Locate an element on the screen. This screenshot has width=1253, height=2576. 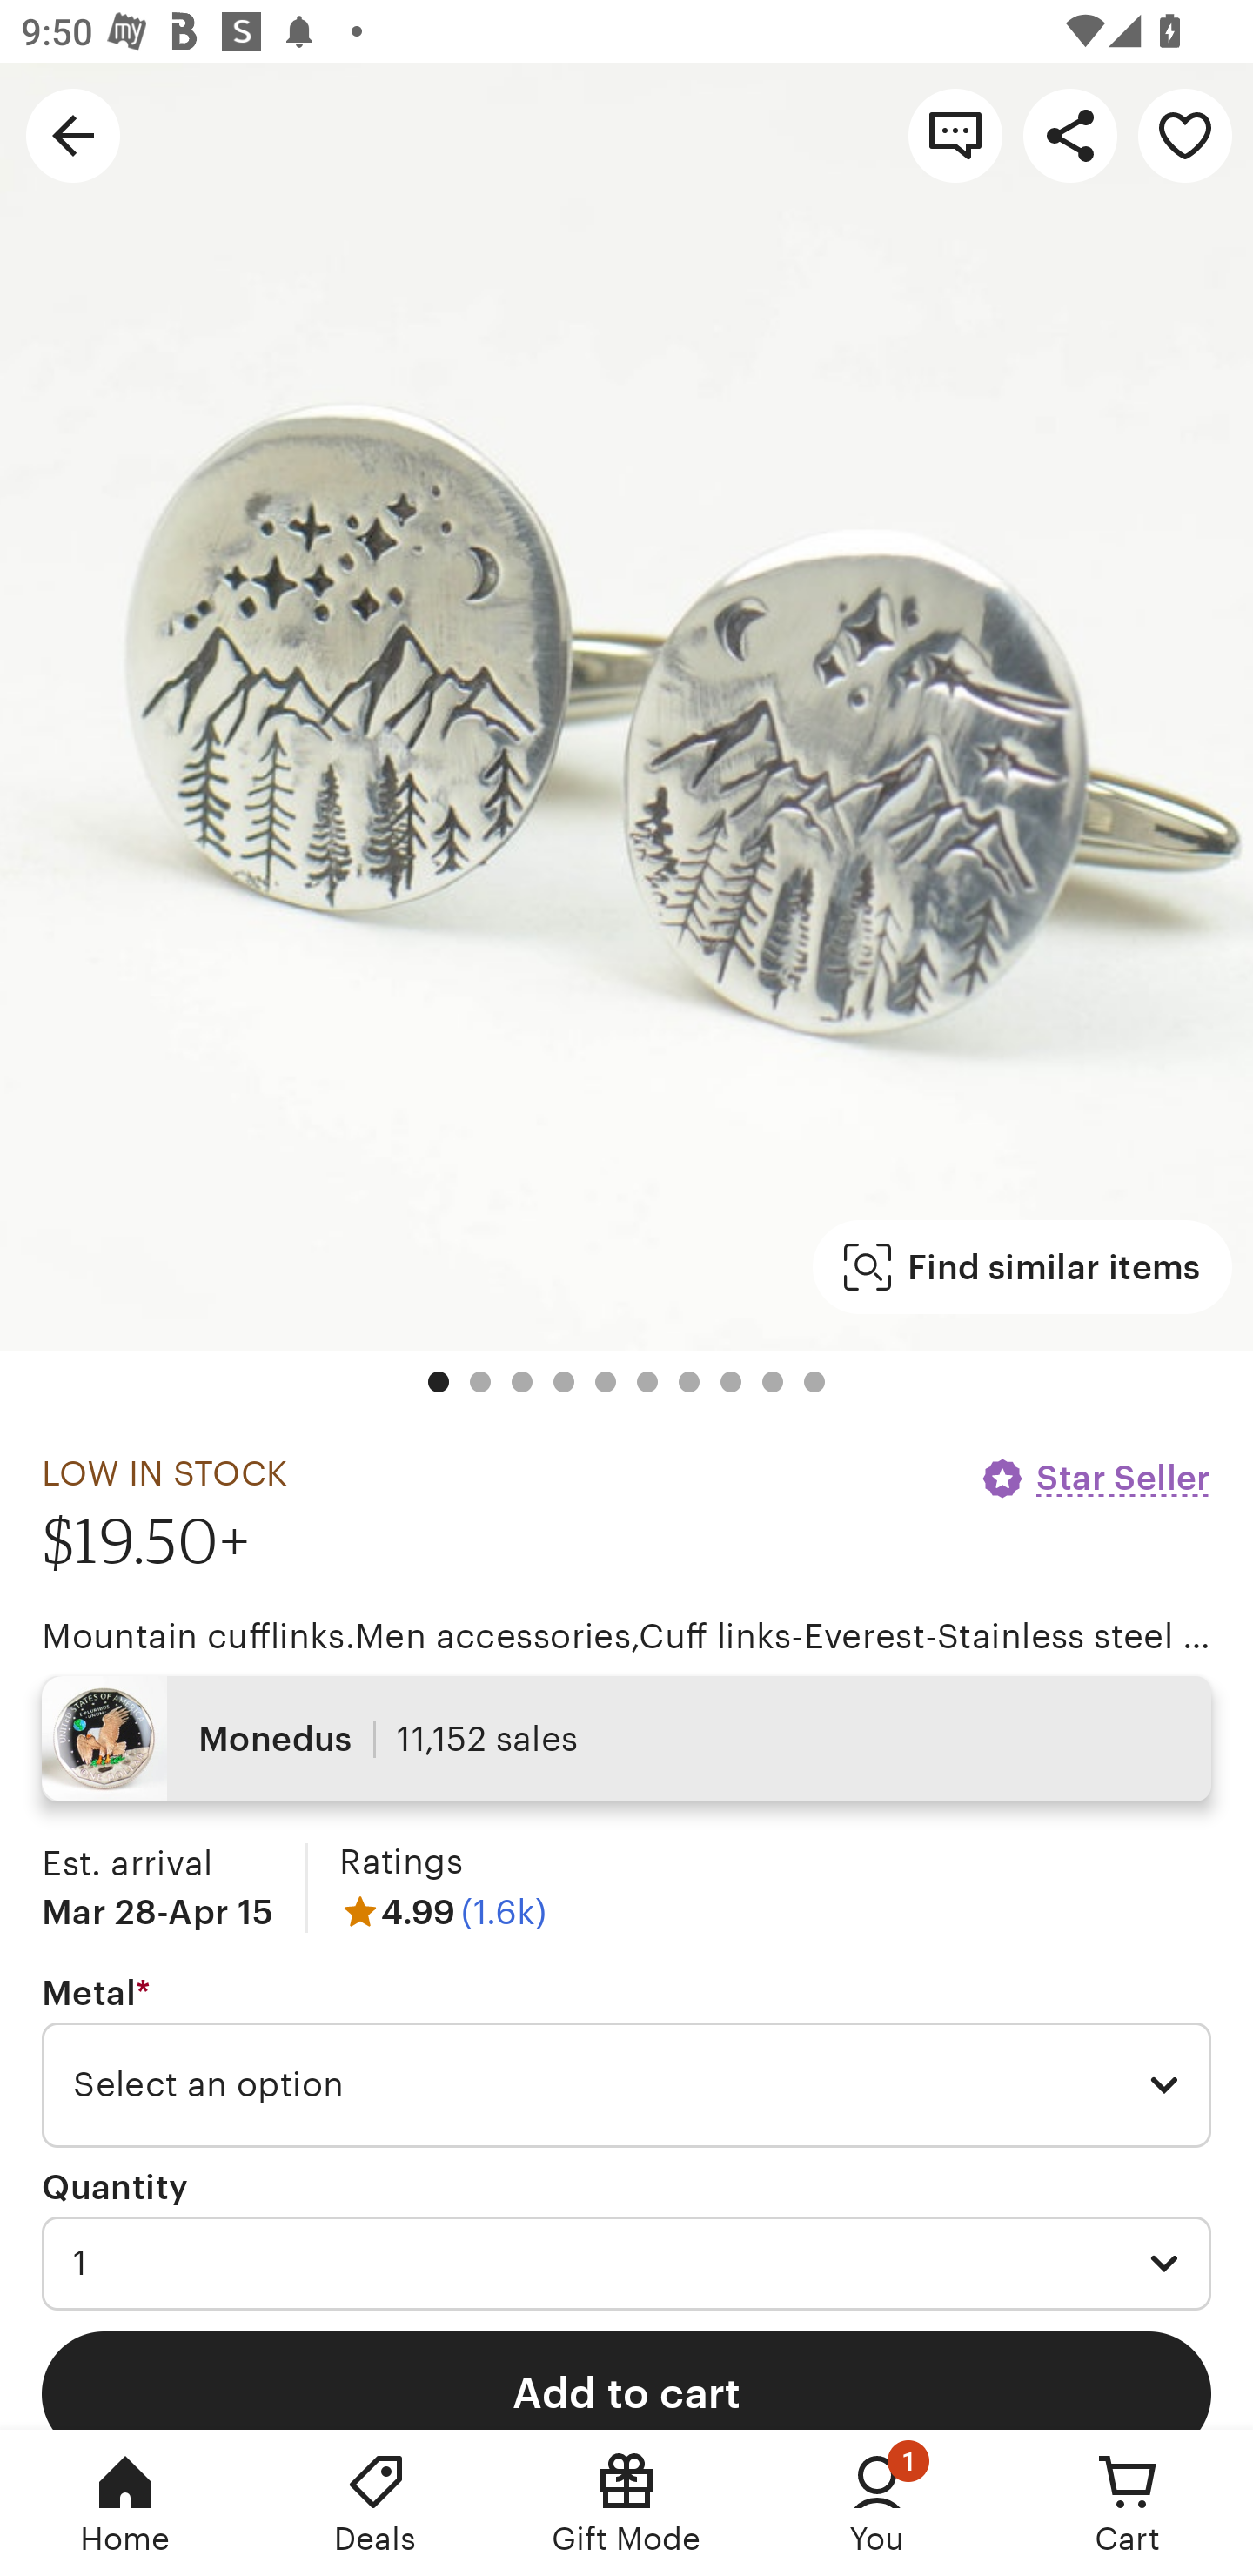
Select an option is located at coordinates (626, 2085).